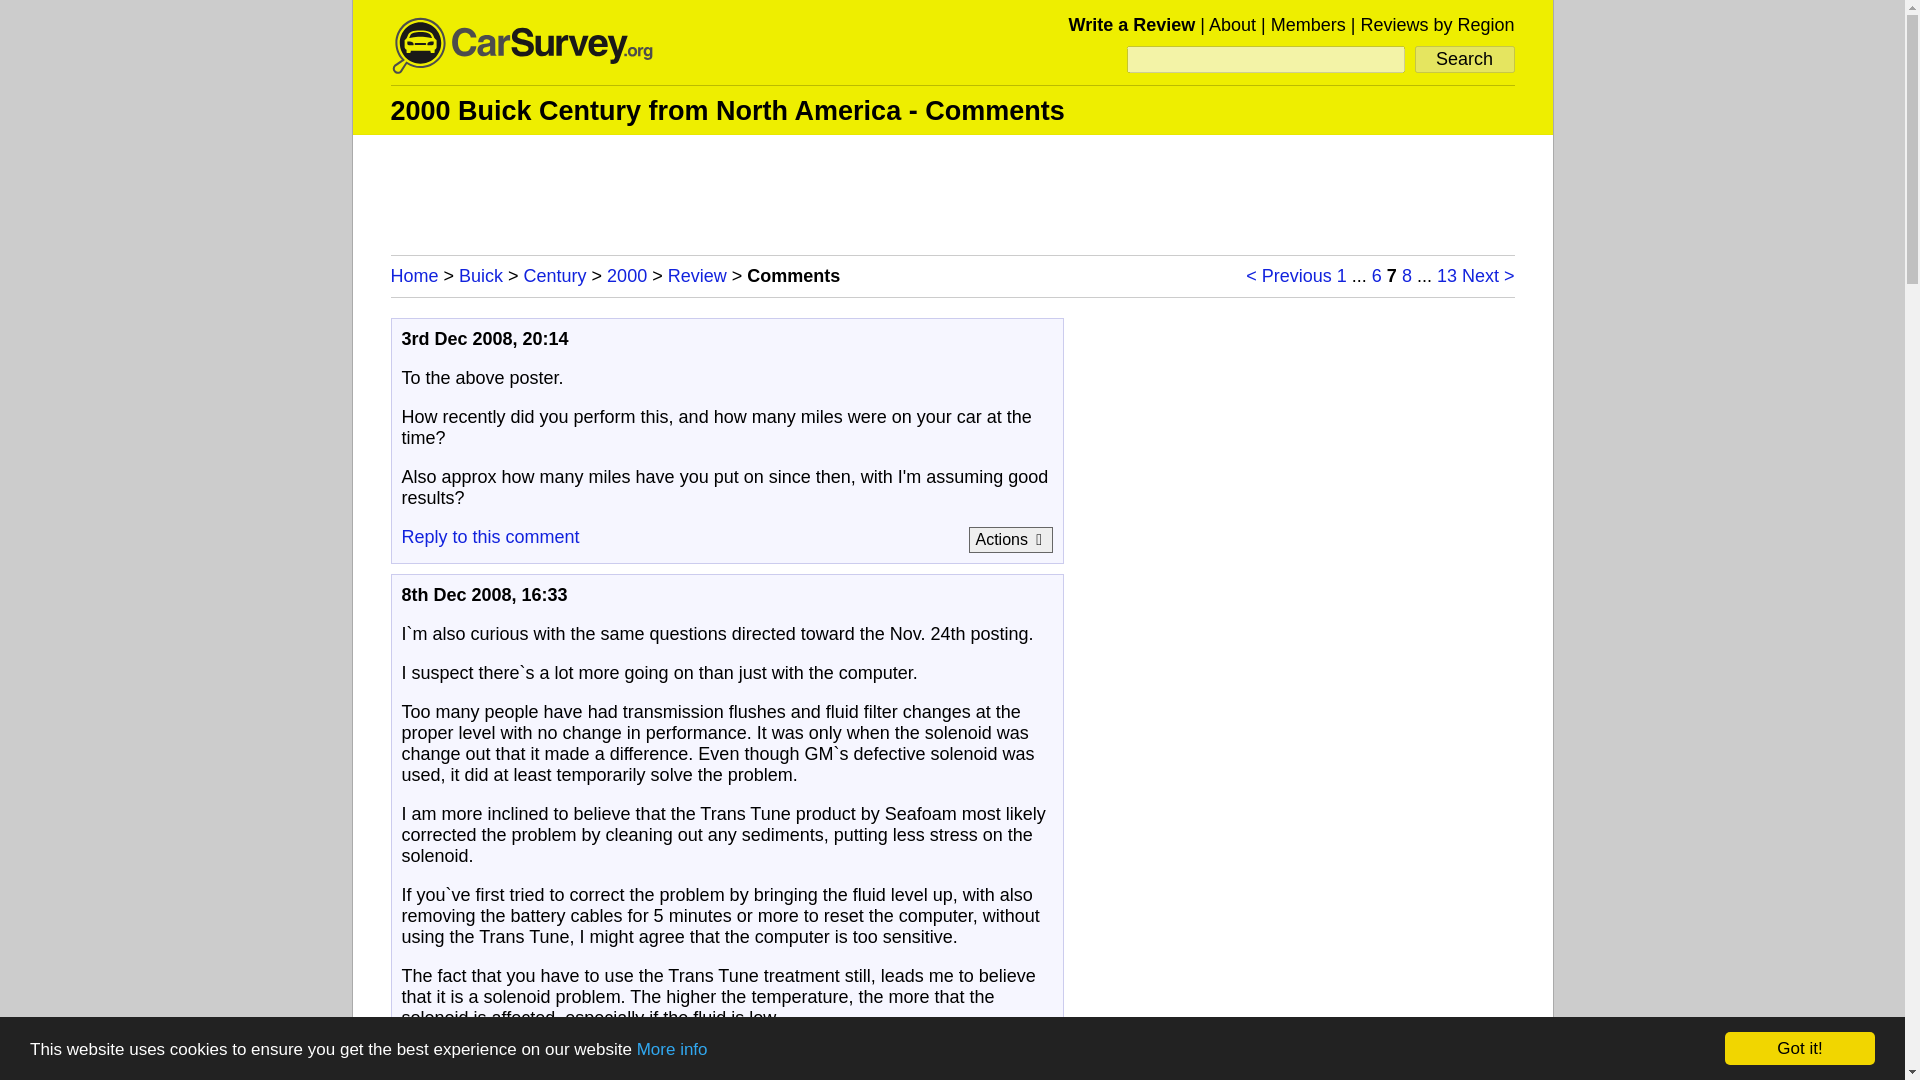 This screenshot has height=1080, width=1920. Describe the element at coordinates (490, 536) in the screenshot. I see `Reply to this comment` at that location.